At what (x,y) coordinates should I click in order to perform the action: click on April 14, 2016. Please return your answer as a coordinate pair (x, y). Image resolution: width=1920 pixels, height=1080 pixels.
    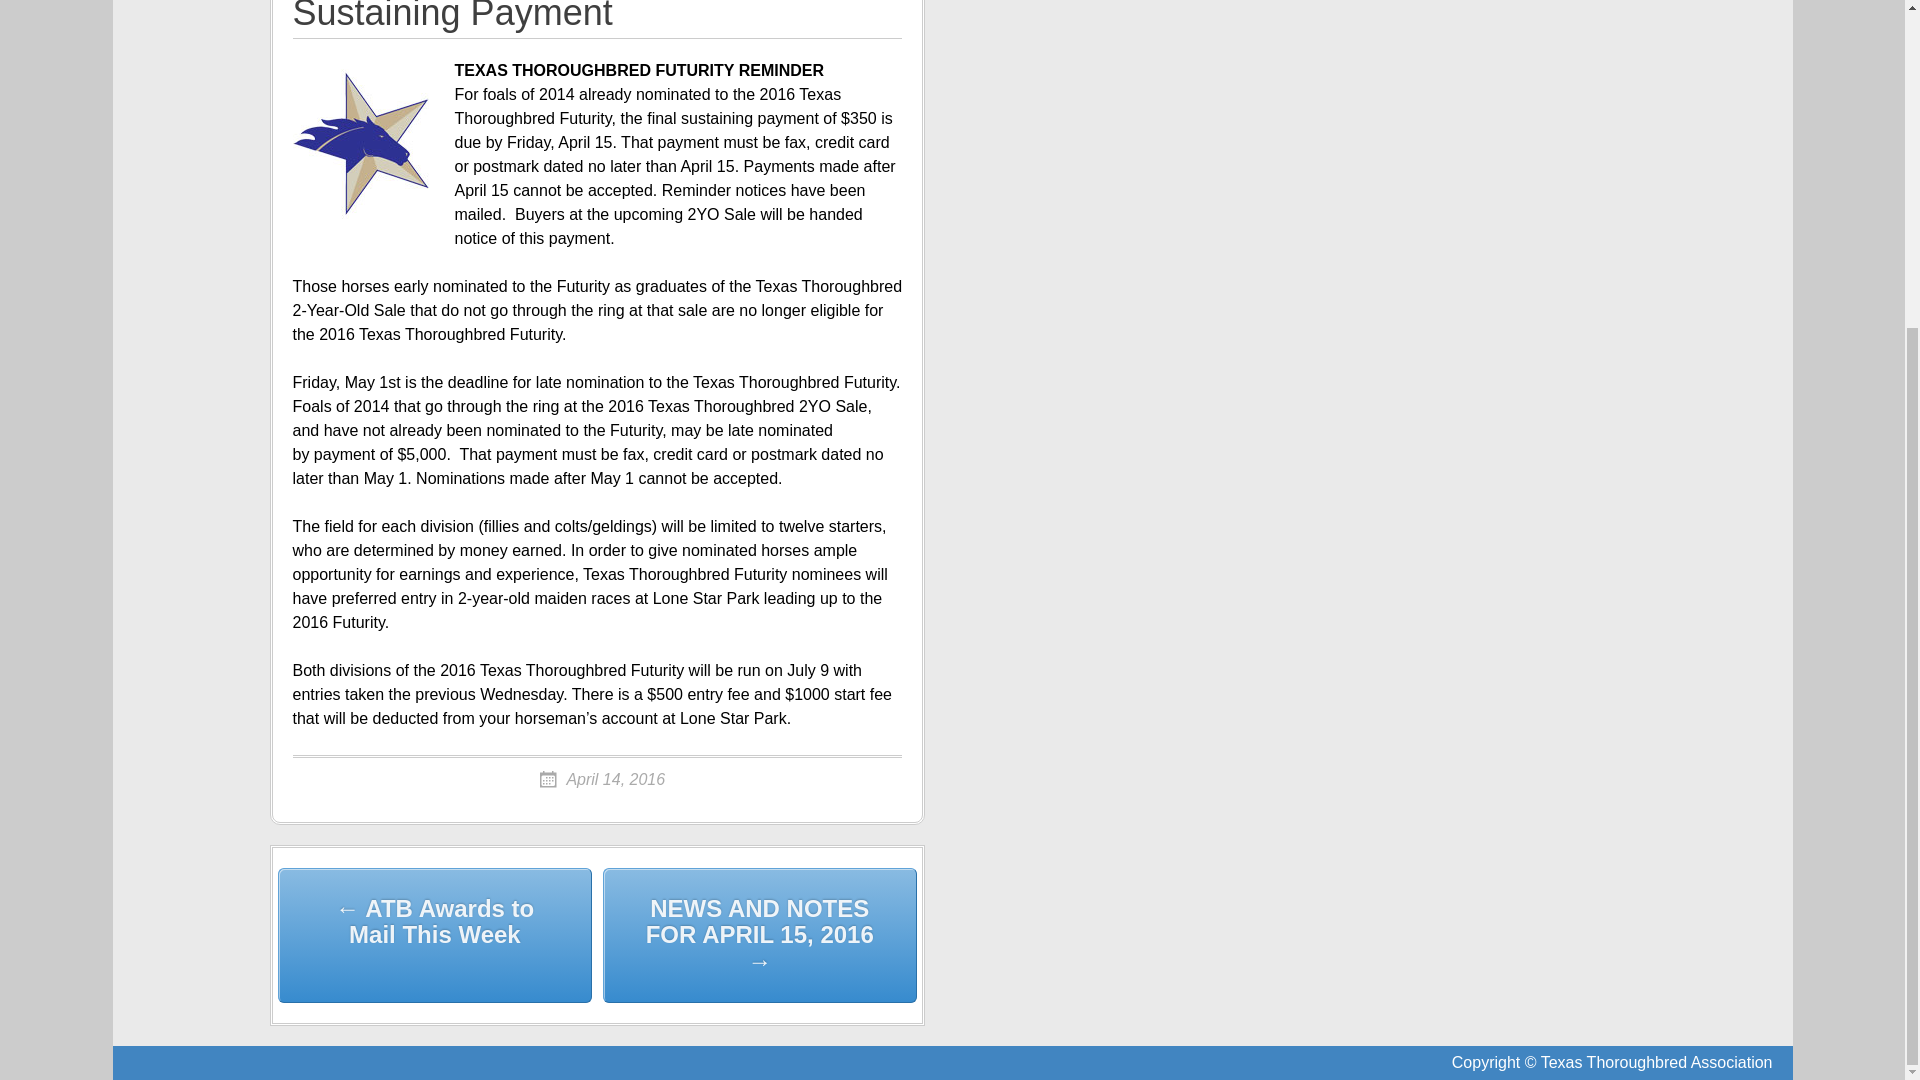
    Looking at the image, I should click on (600, 780).